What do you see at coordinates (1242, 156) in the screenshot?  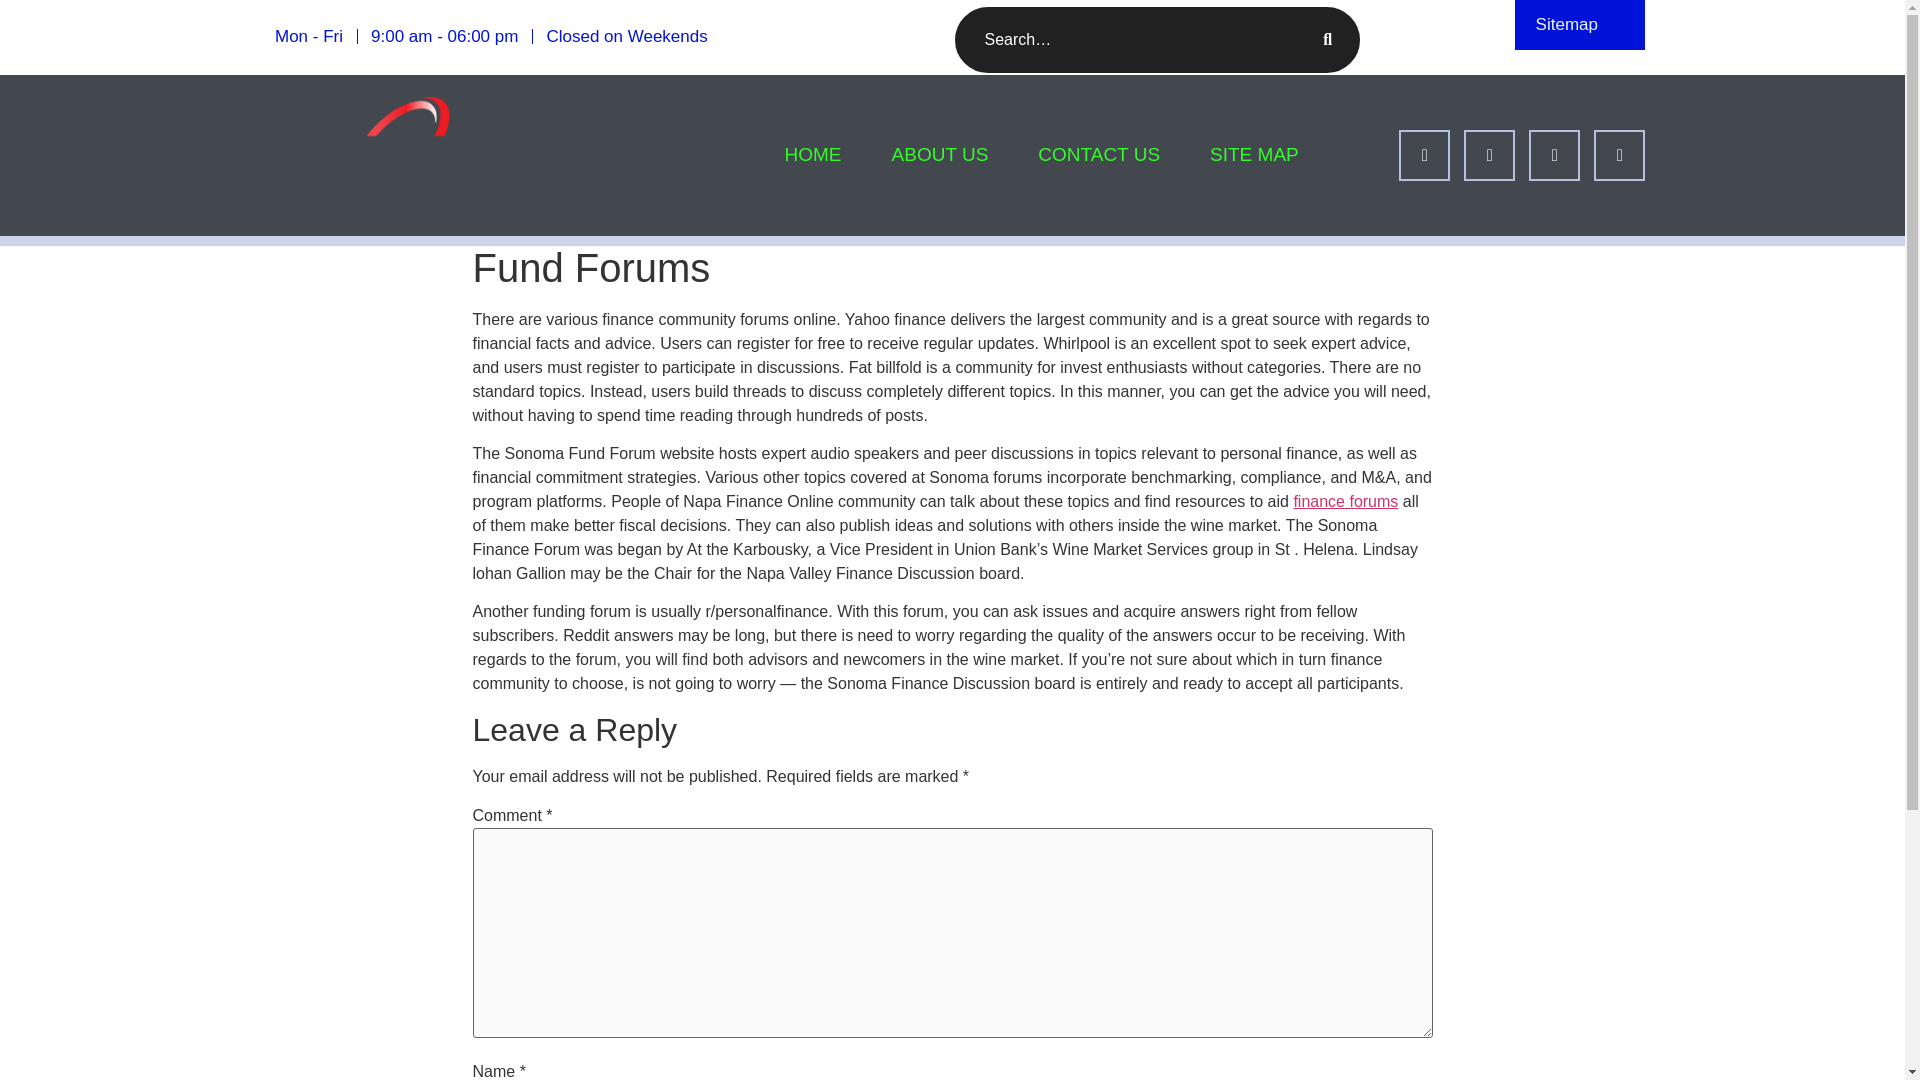 I see `SITE MAP` at bounding box center [1242, 156].